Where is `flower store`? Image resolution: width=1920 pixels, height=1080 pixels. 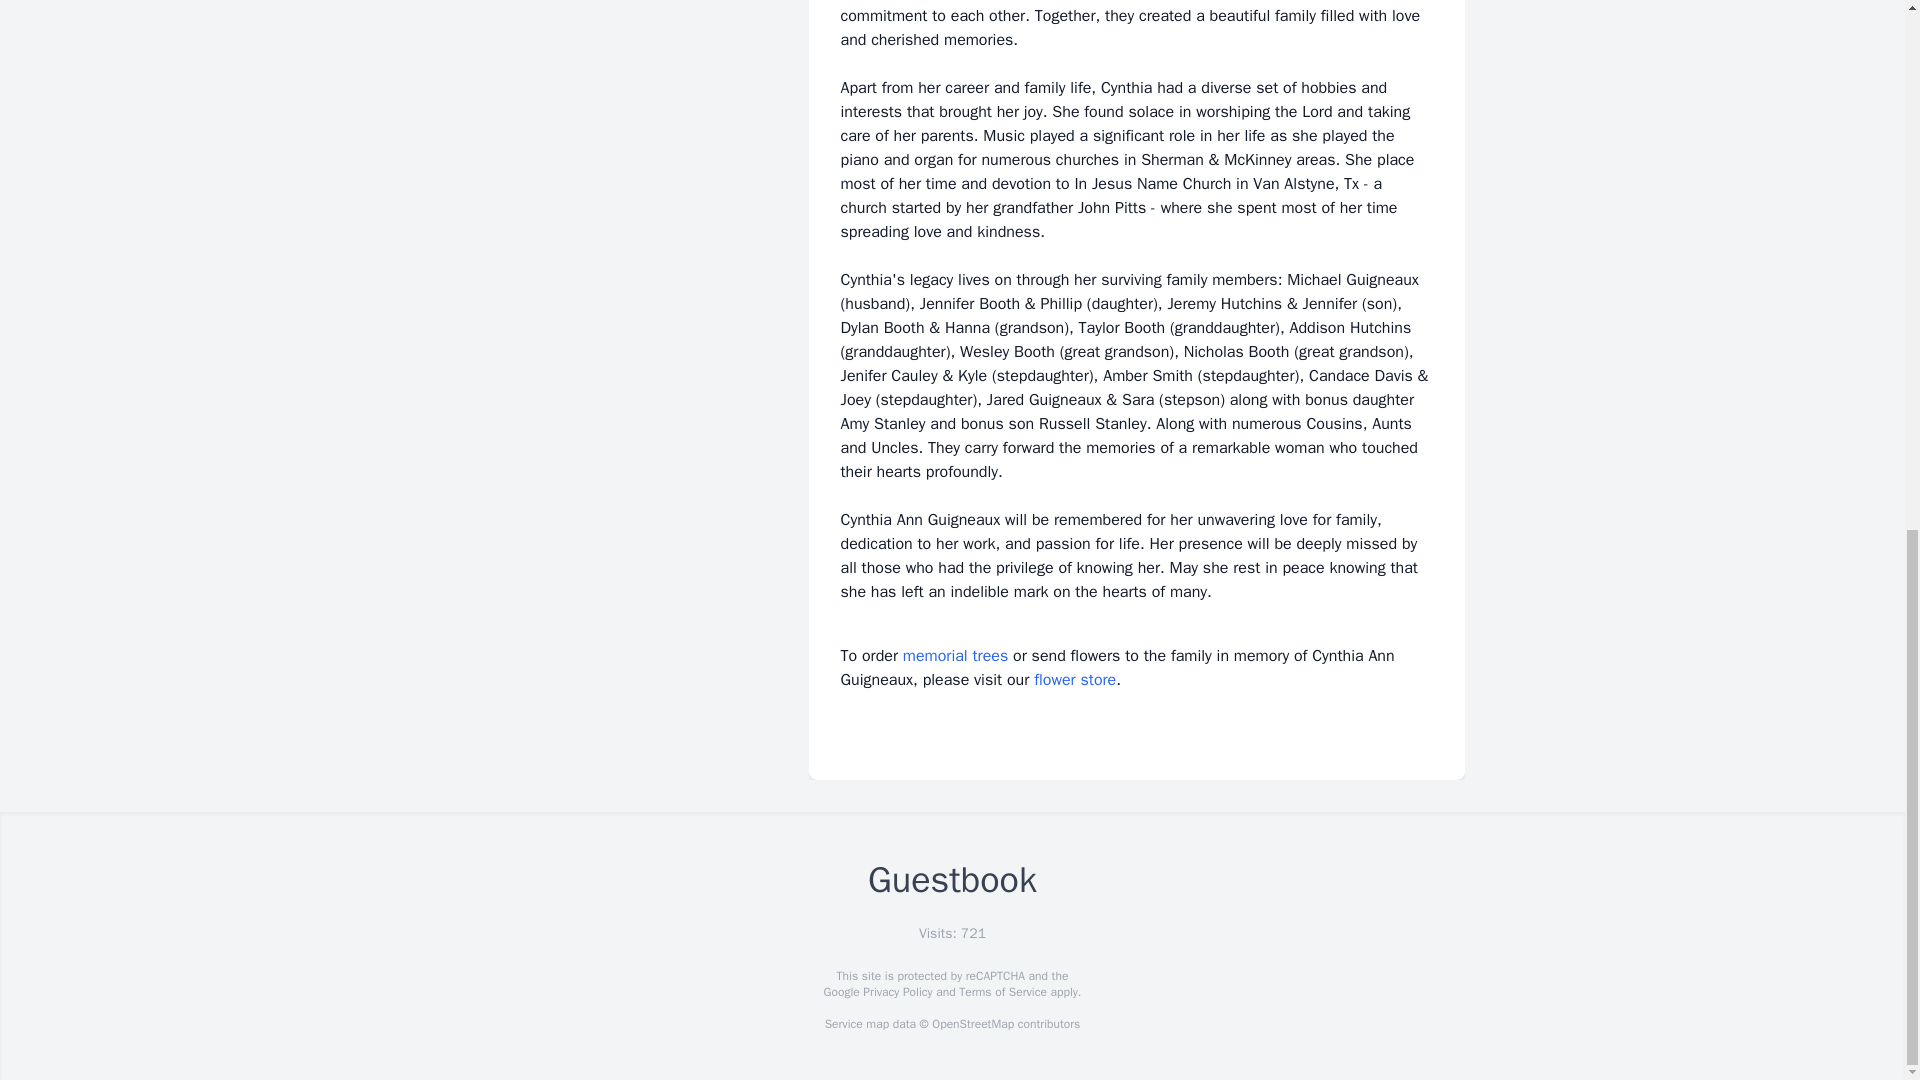
flower store is located at coordinates (1074, 680).